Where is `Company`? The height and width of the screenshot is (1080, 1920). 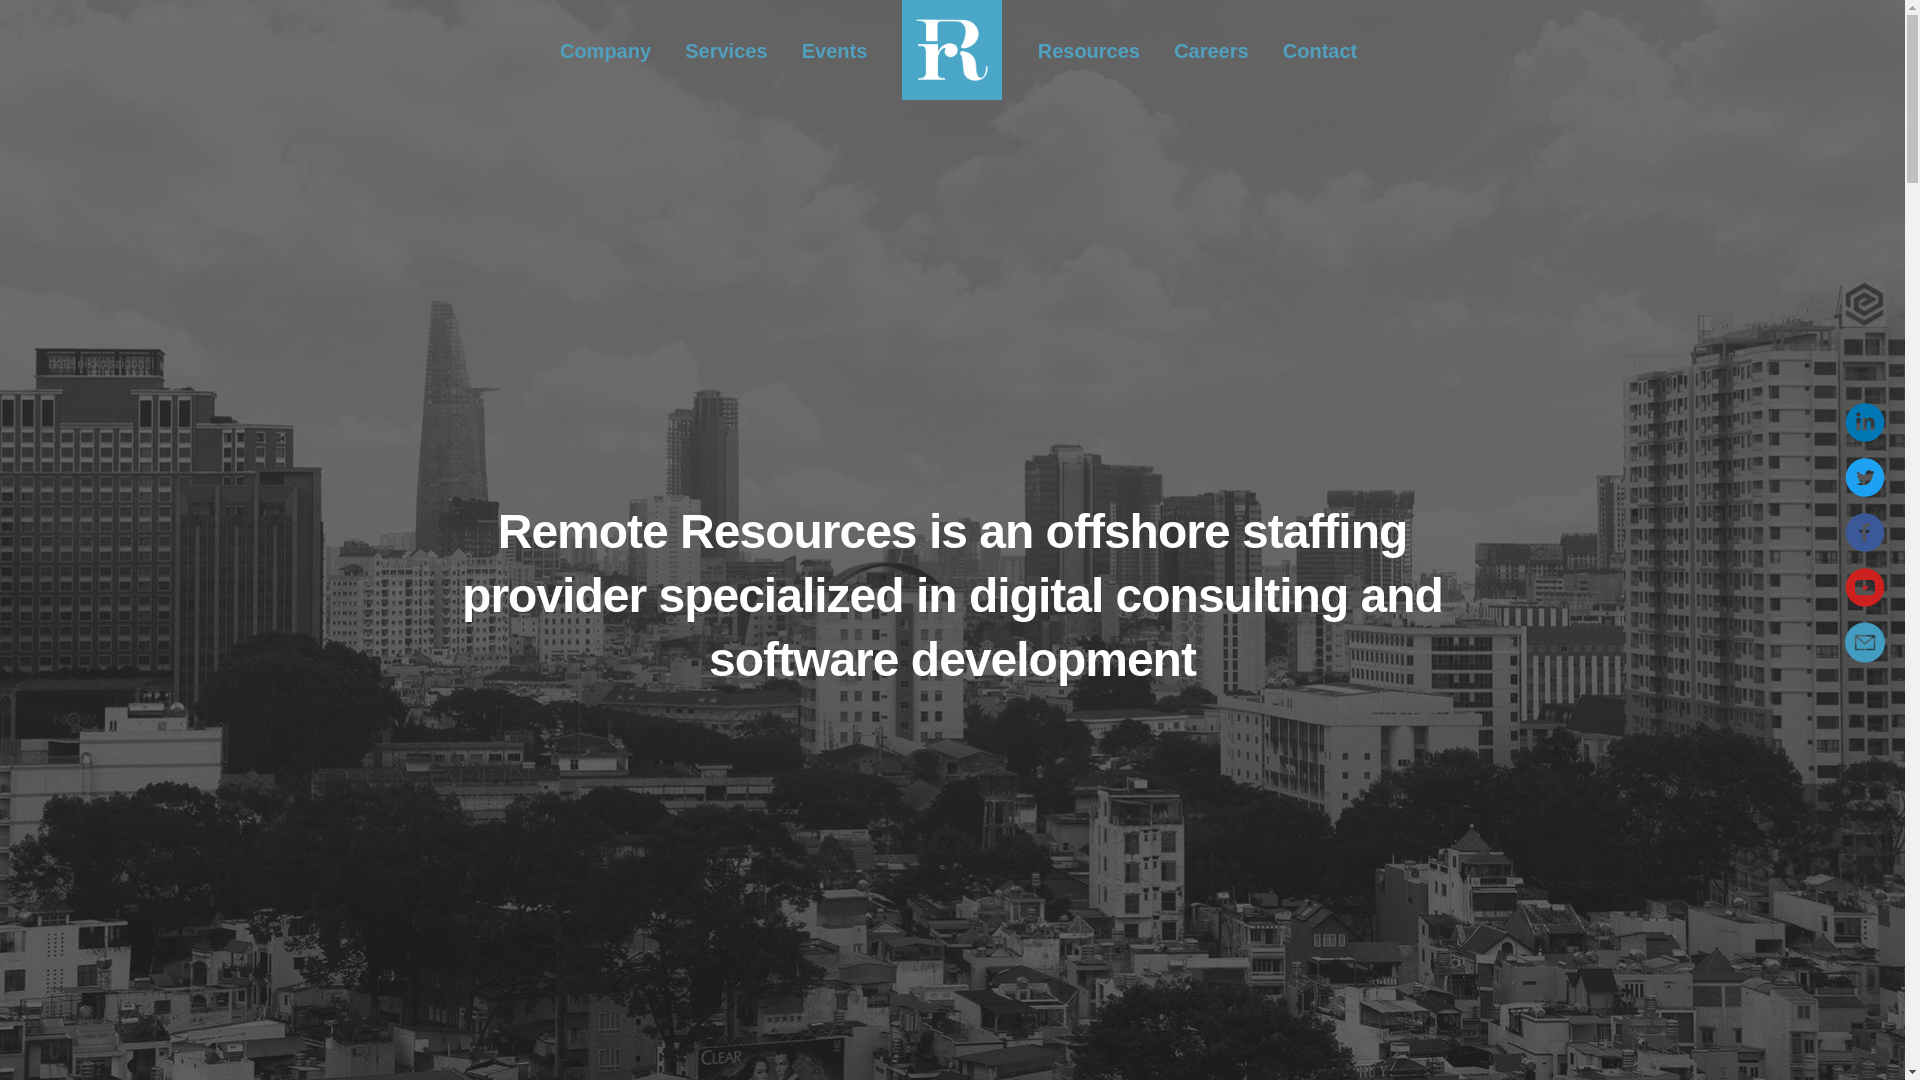
Company is located at coordinates (606, 50).